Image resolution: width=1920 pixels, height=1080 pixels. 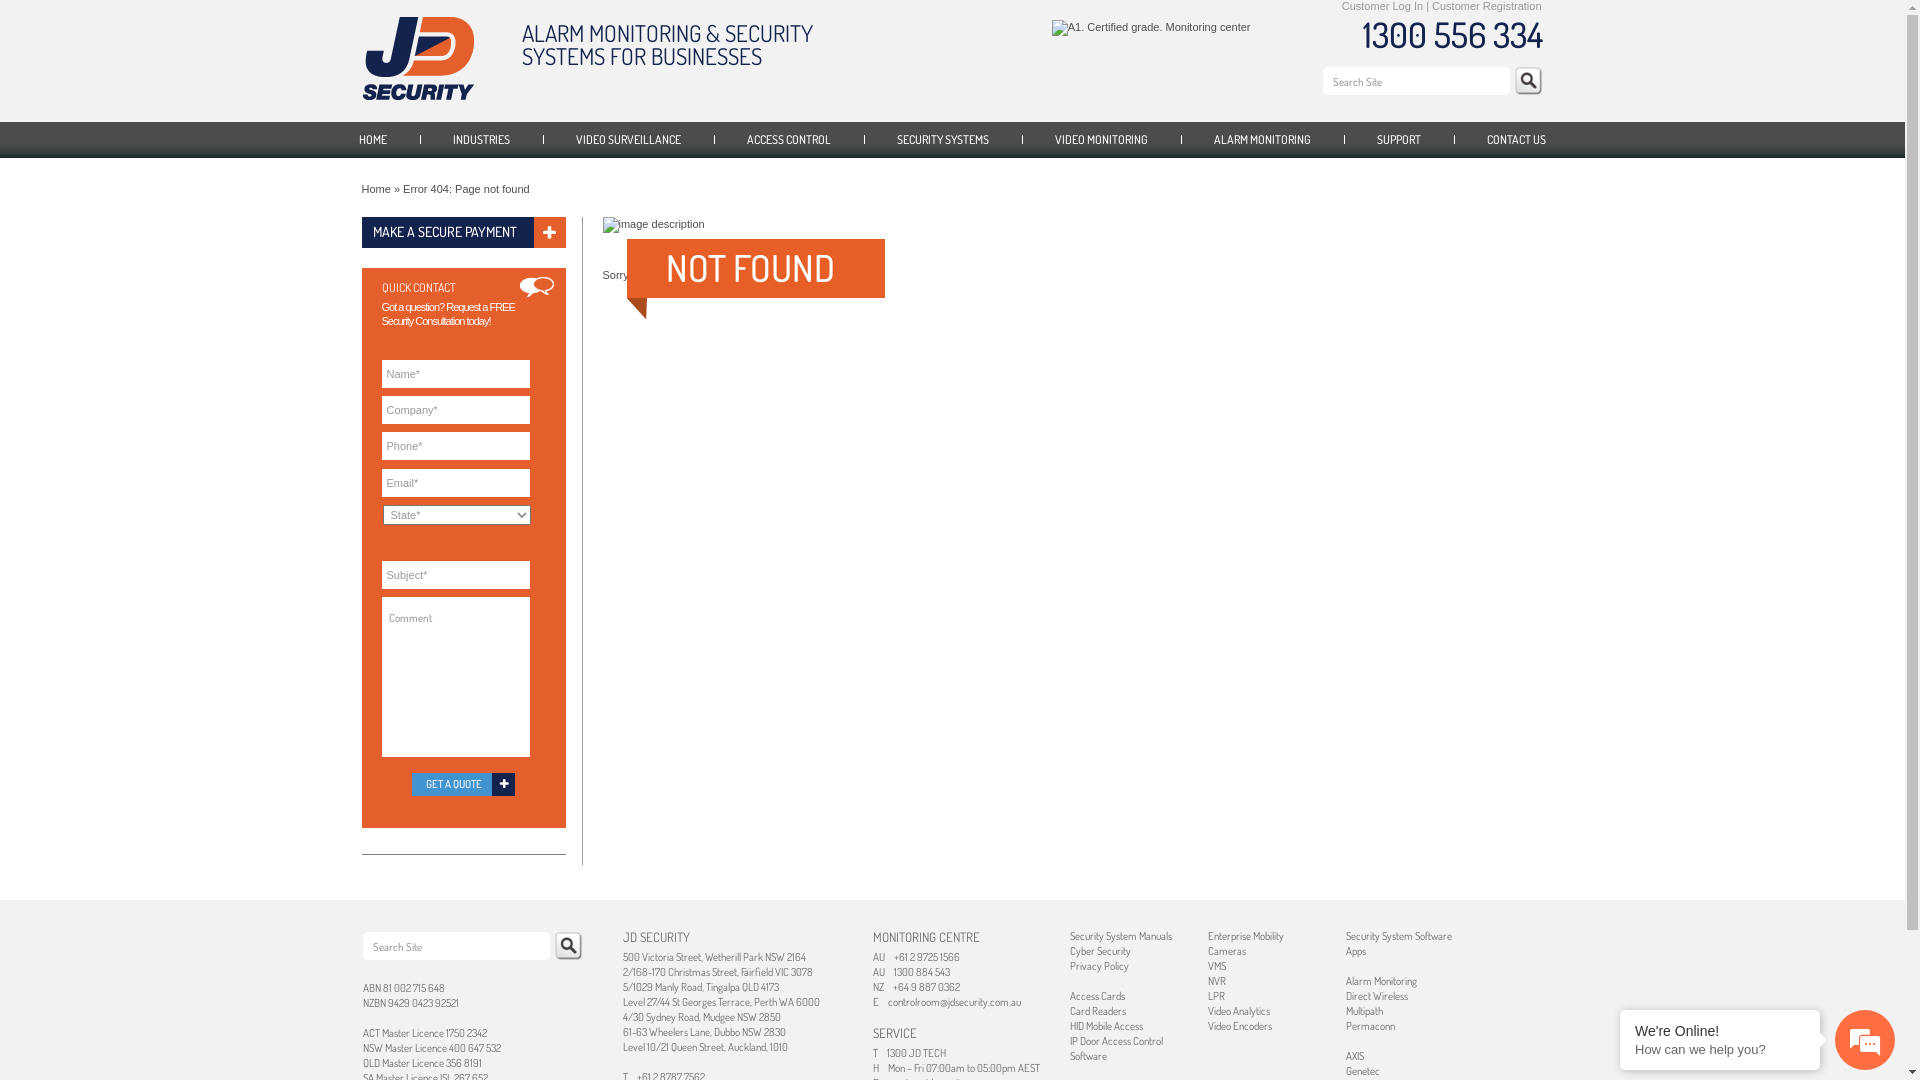 What do you see at coordinates (464, 232) in the screenshot?
I see `MAKE A SECURE PAYMENT` at bounding box center [464, 232].